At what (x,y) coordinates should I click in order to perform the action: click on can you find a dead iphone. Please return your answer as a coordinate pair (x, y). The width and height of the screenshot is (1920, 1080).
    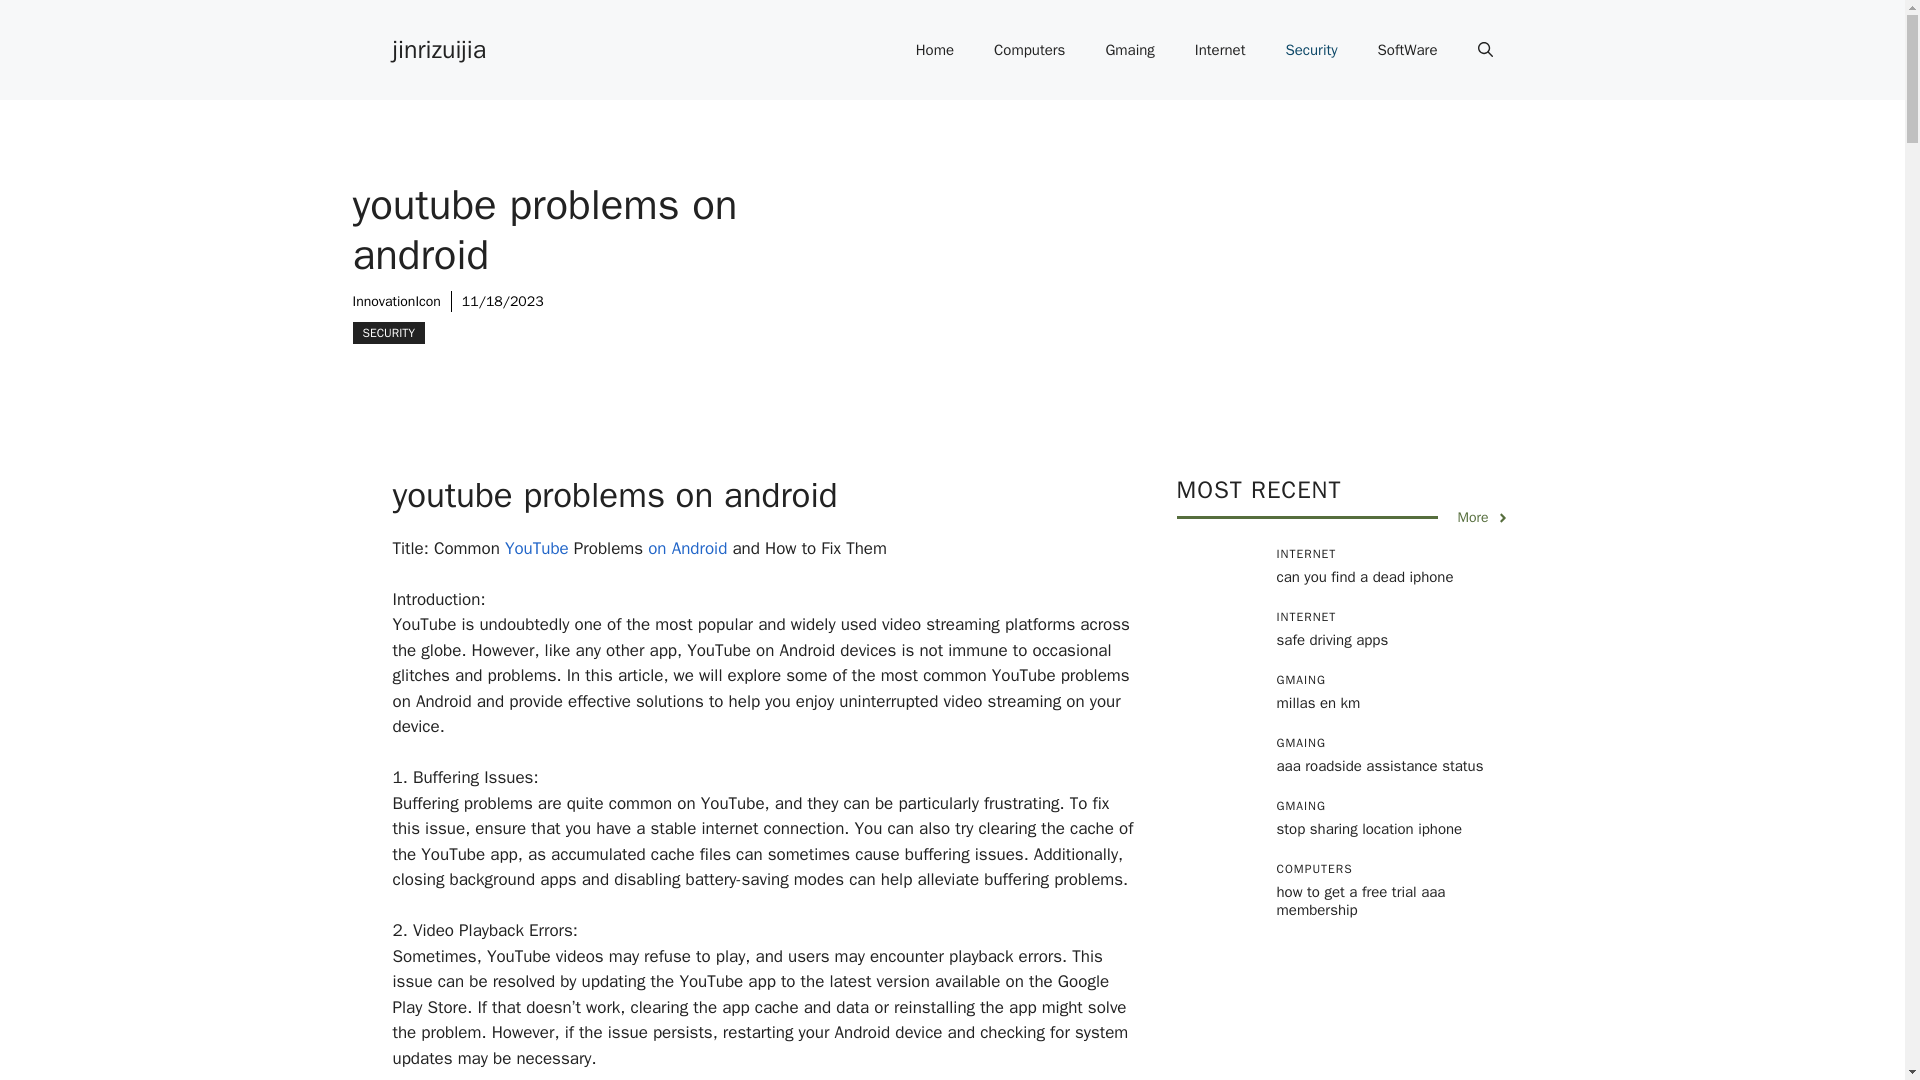
    Looking at the image, I should click on (1364, 577).